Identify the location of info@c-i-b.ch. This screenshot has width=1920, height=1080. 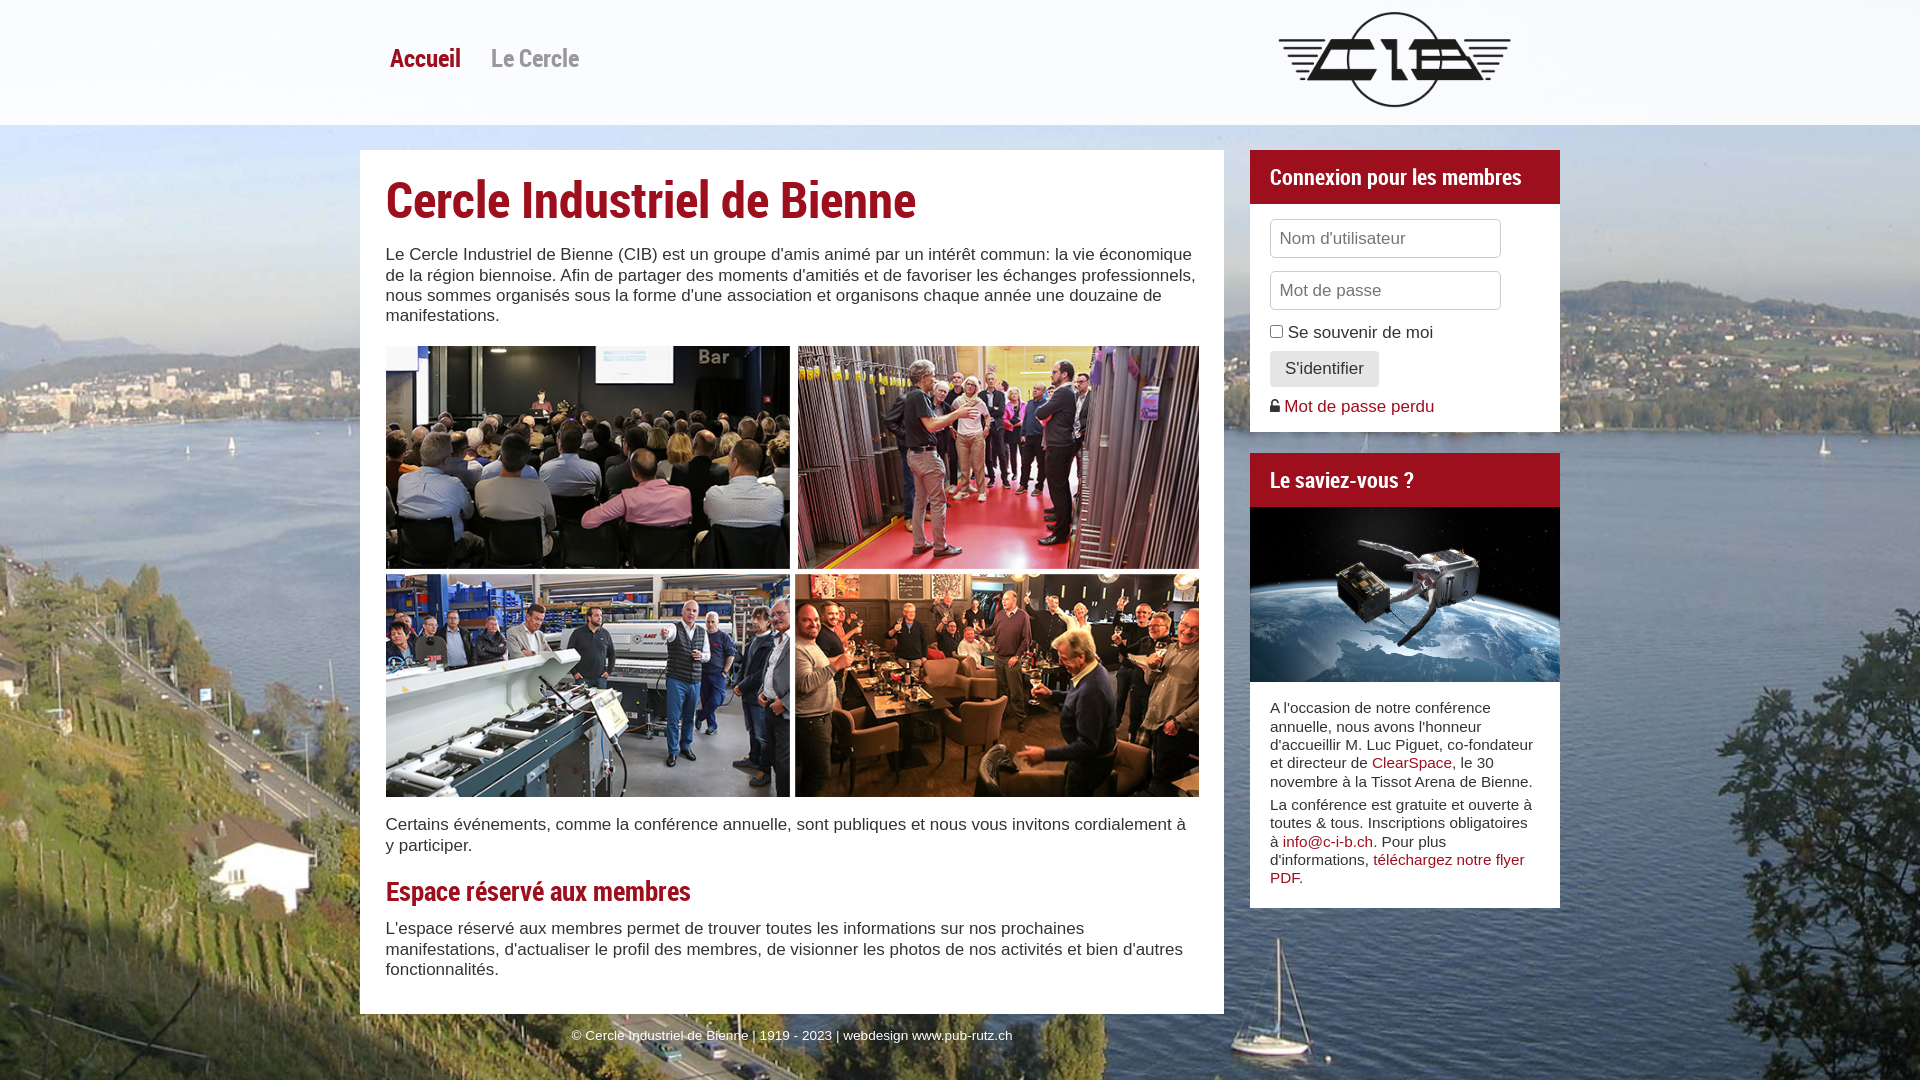
(1328, 842).